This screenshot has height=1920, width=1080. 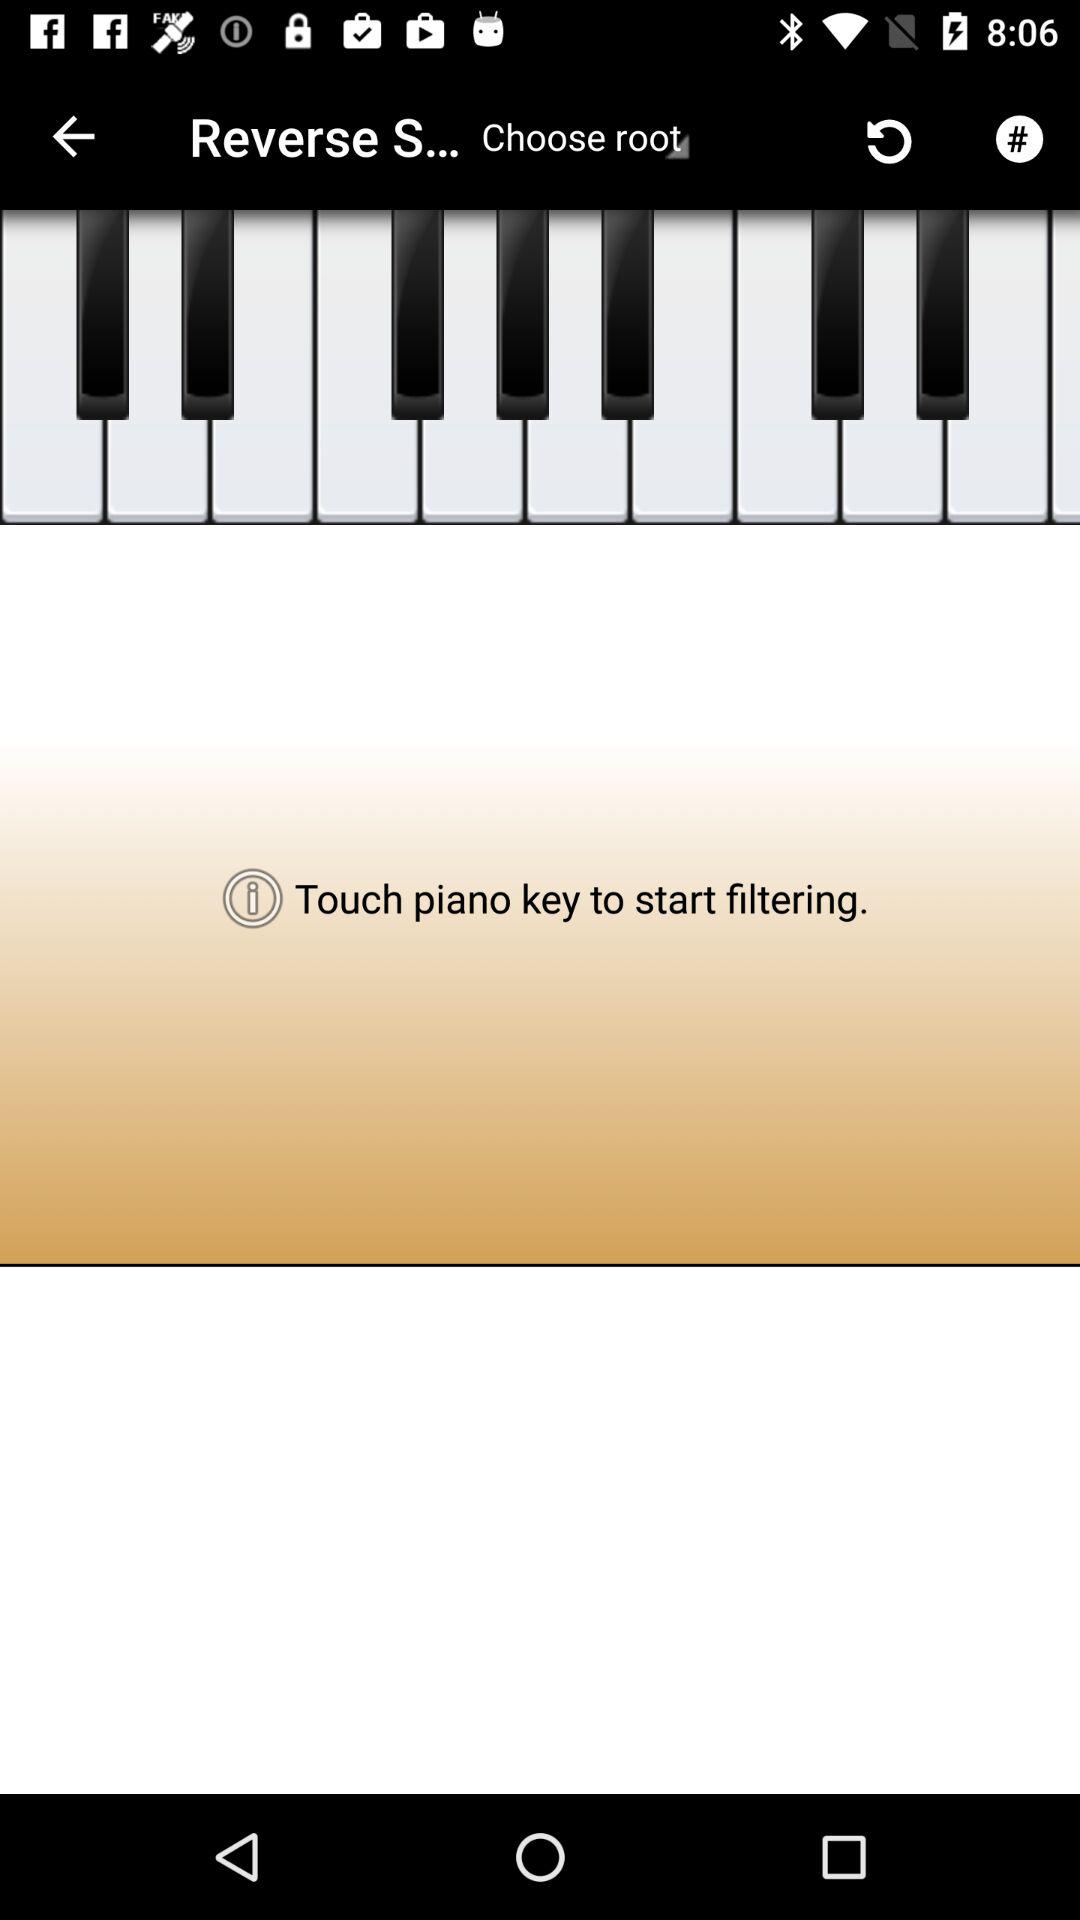 What do you see at coordinates (472, 366) in the screenshot?
I see `go to the fifth key from left` at bounding box center [472, 366].